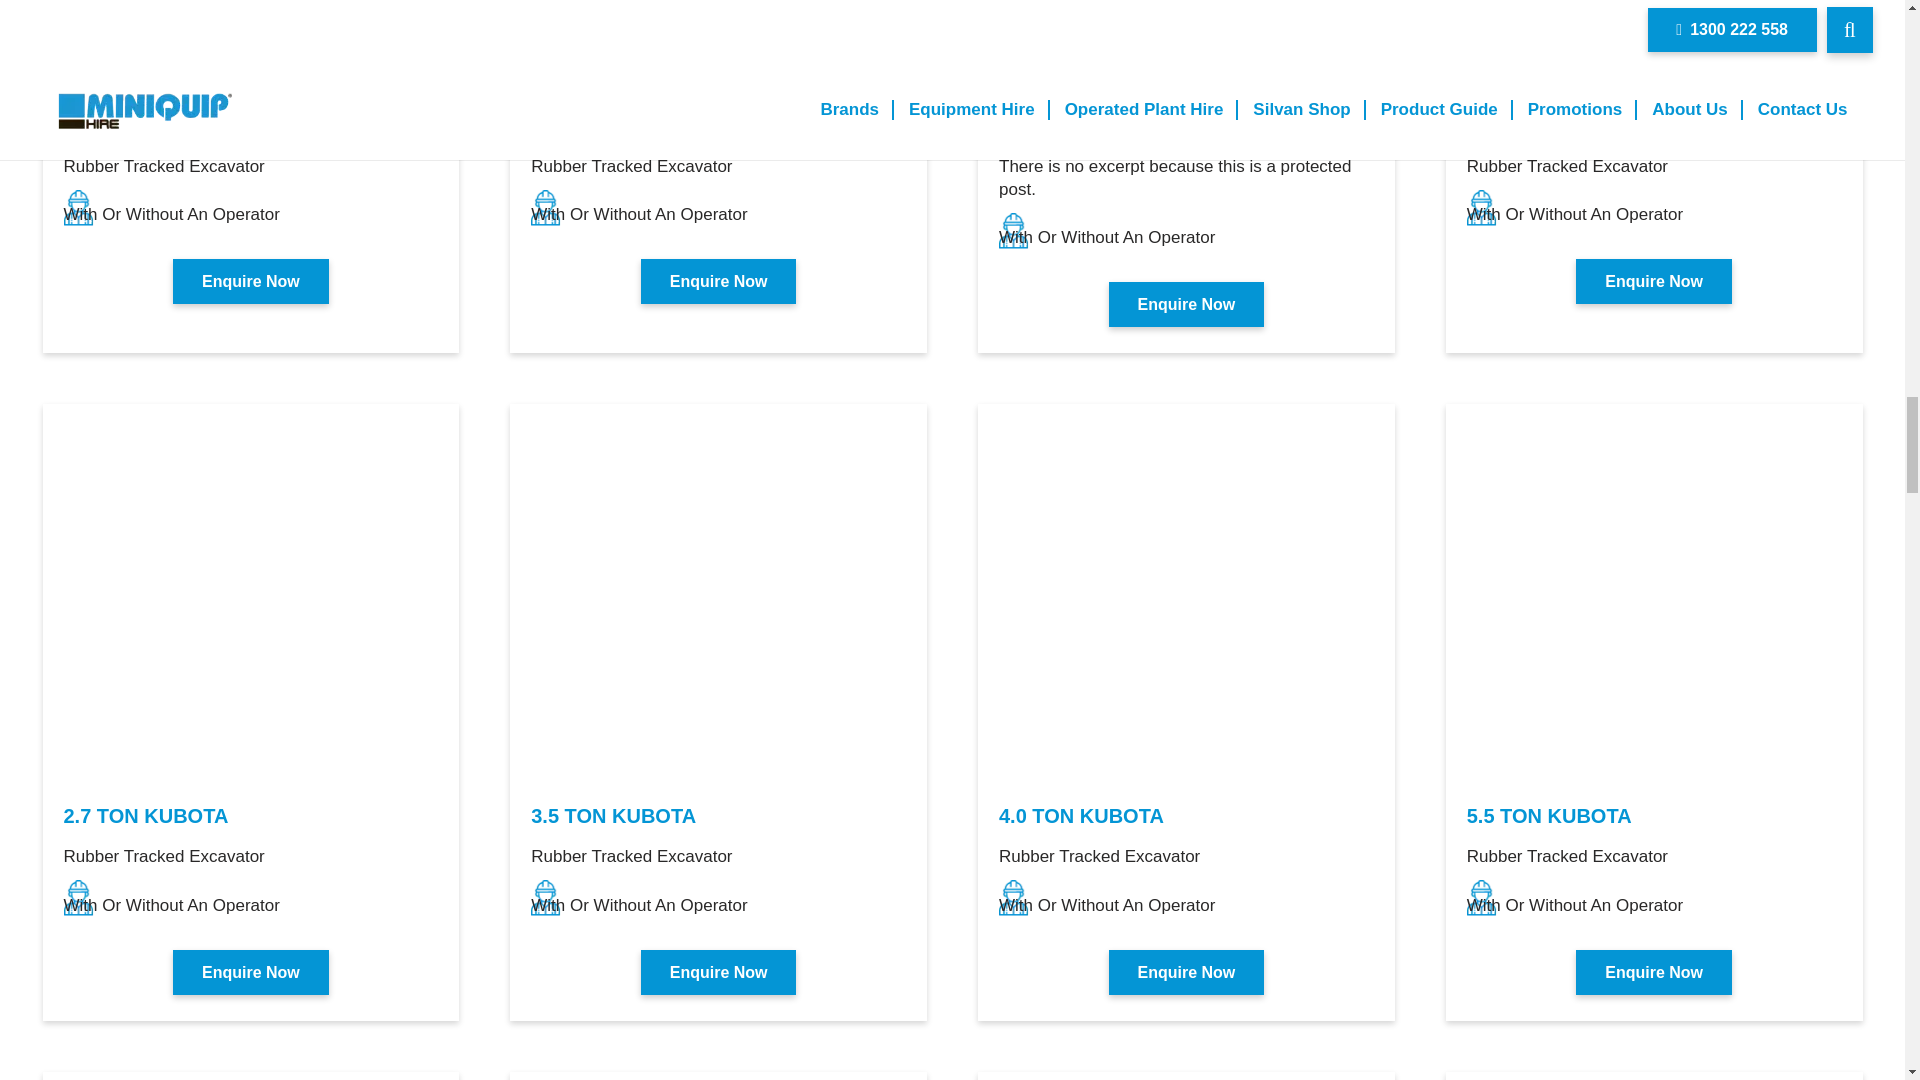 The image size is (1920, 1080). Describe the element at coordinates (1186, 50) in the screenshot. I see `KX018 hero TEST WITH LINK 6` at that location.